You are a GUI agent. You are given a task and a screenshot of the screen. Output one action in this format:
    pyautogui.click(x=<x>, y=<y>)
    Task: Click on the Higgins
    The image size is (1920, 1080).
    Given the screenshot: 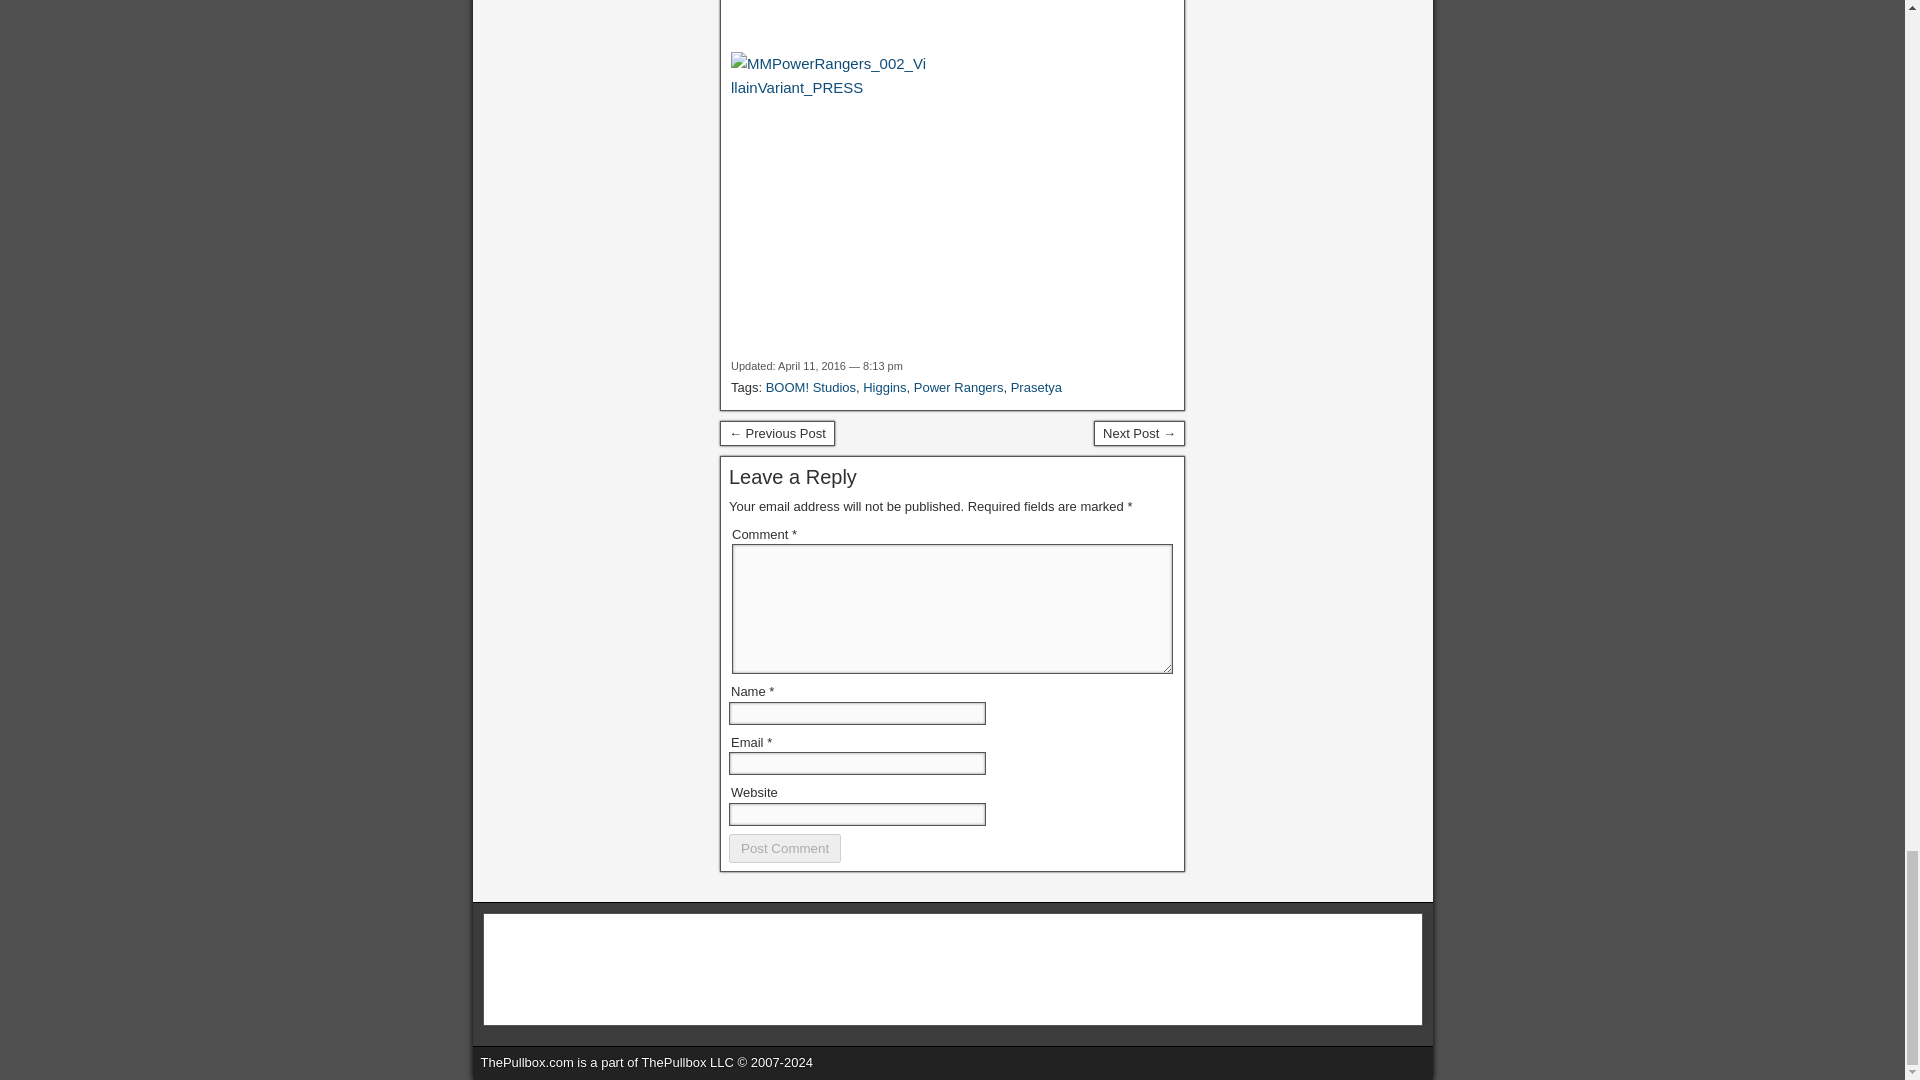 What is the action you would take?
    pyautogui.click(x=884, y=388)
    